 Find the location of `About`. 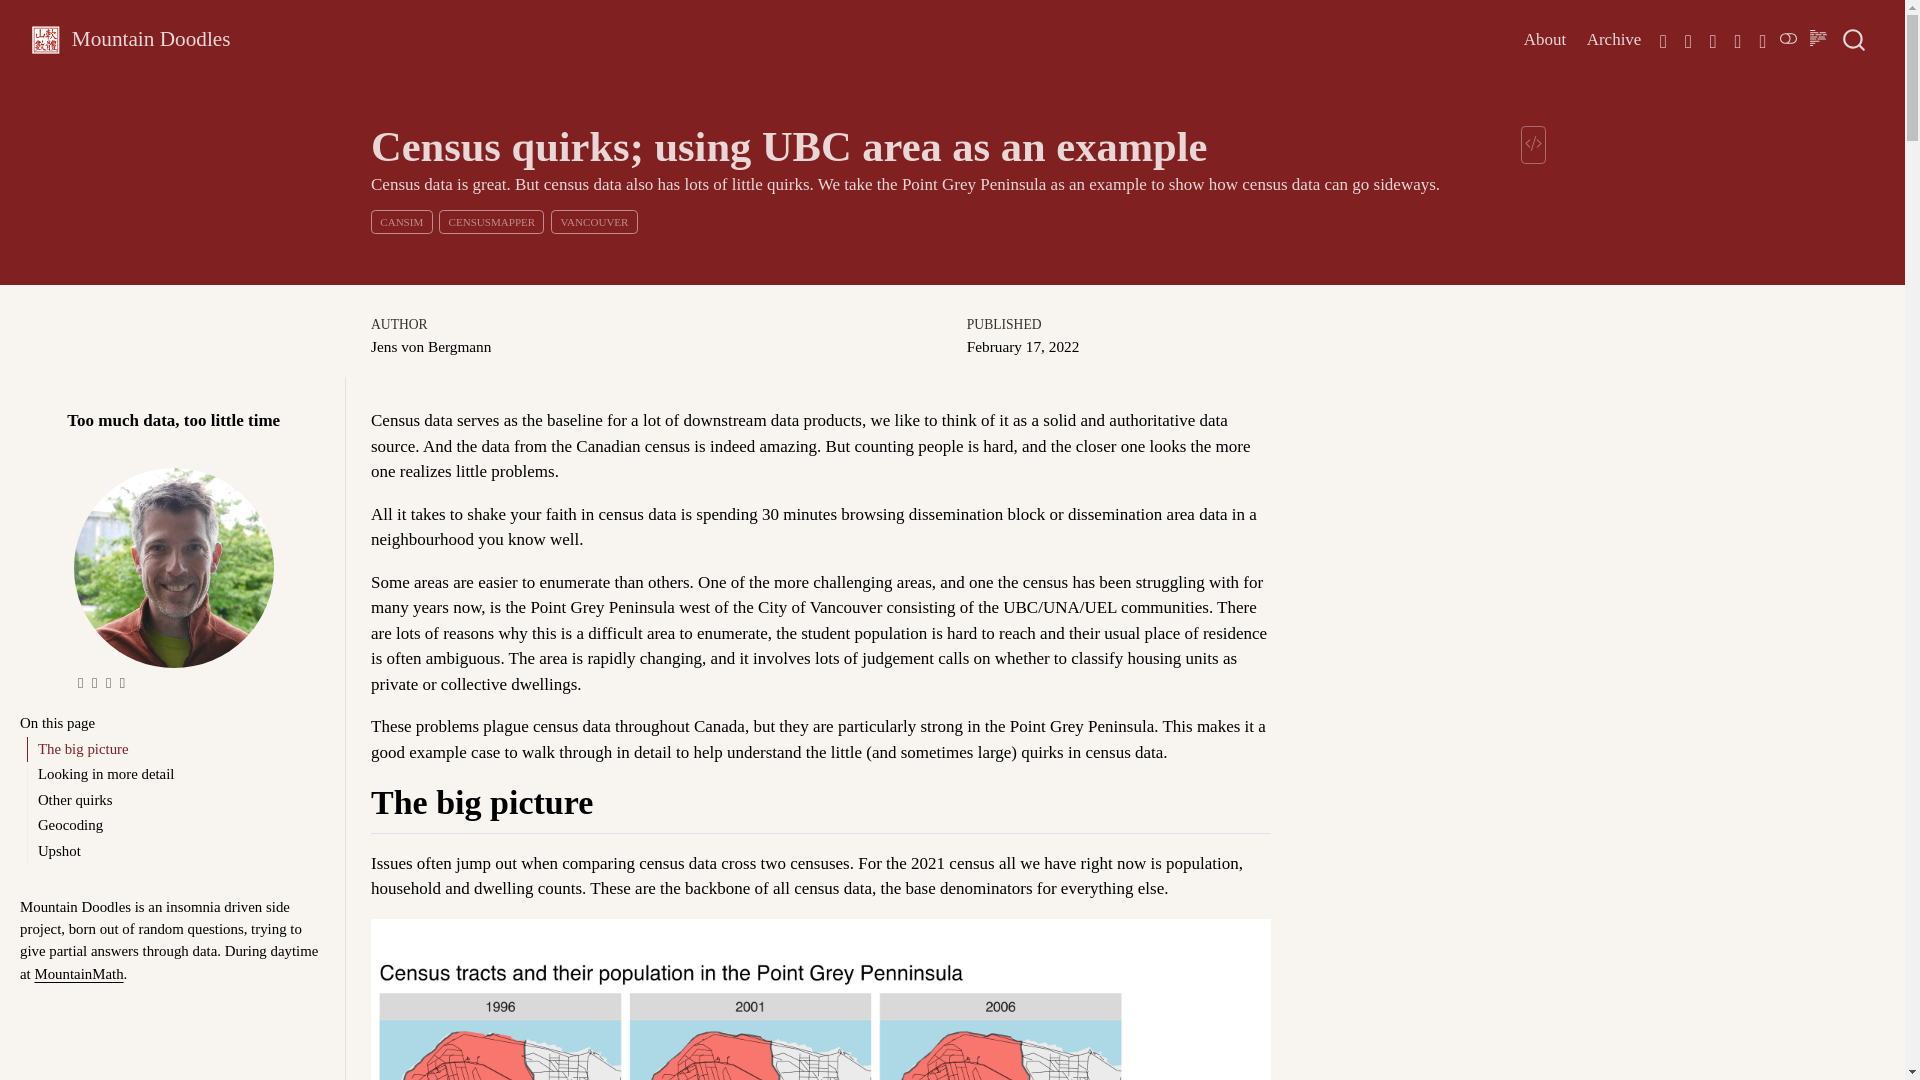

About is located at coordinates (1818, 39).